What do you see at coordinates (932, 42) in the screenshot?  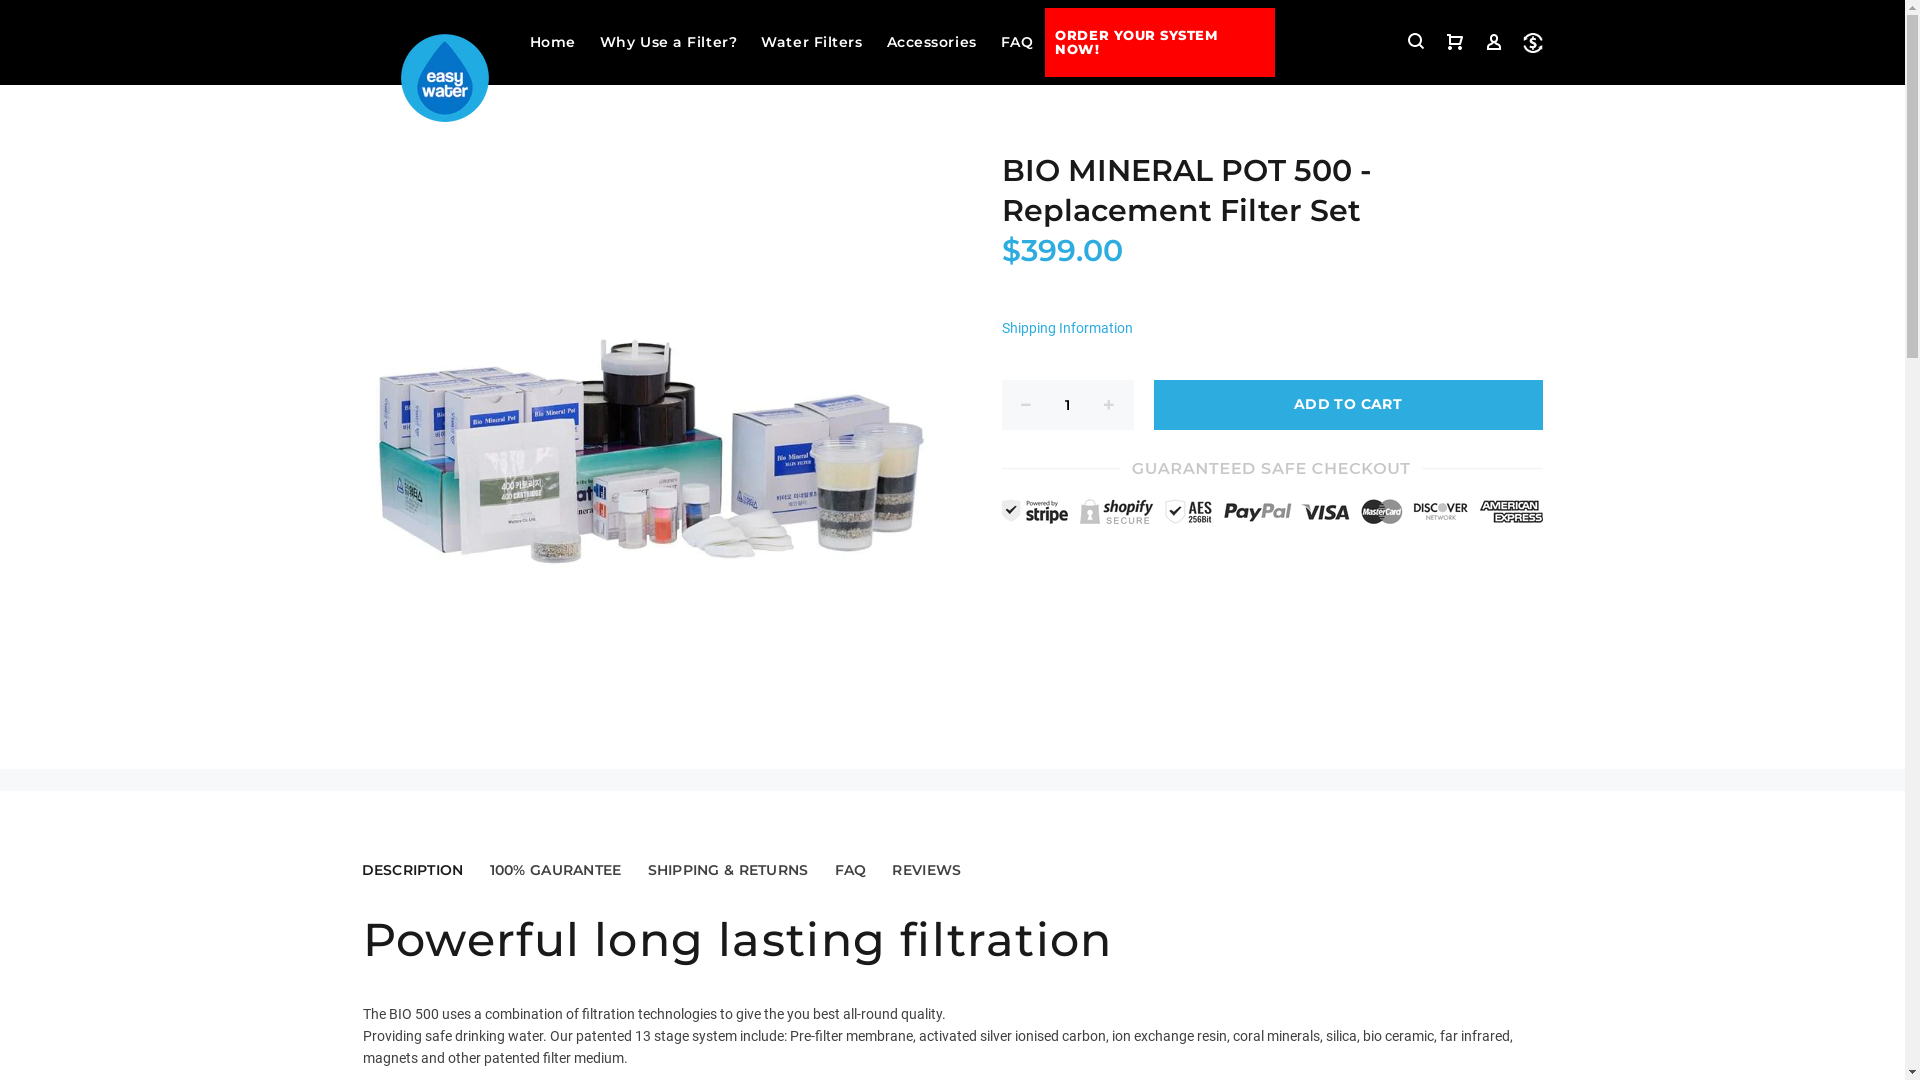 I see `Accessories` at bounding box center [932, 42].